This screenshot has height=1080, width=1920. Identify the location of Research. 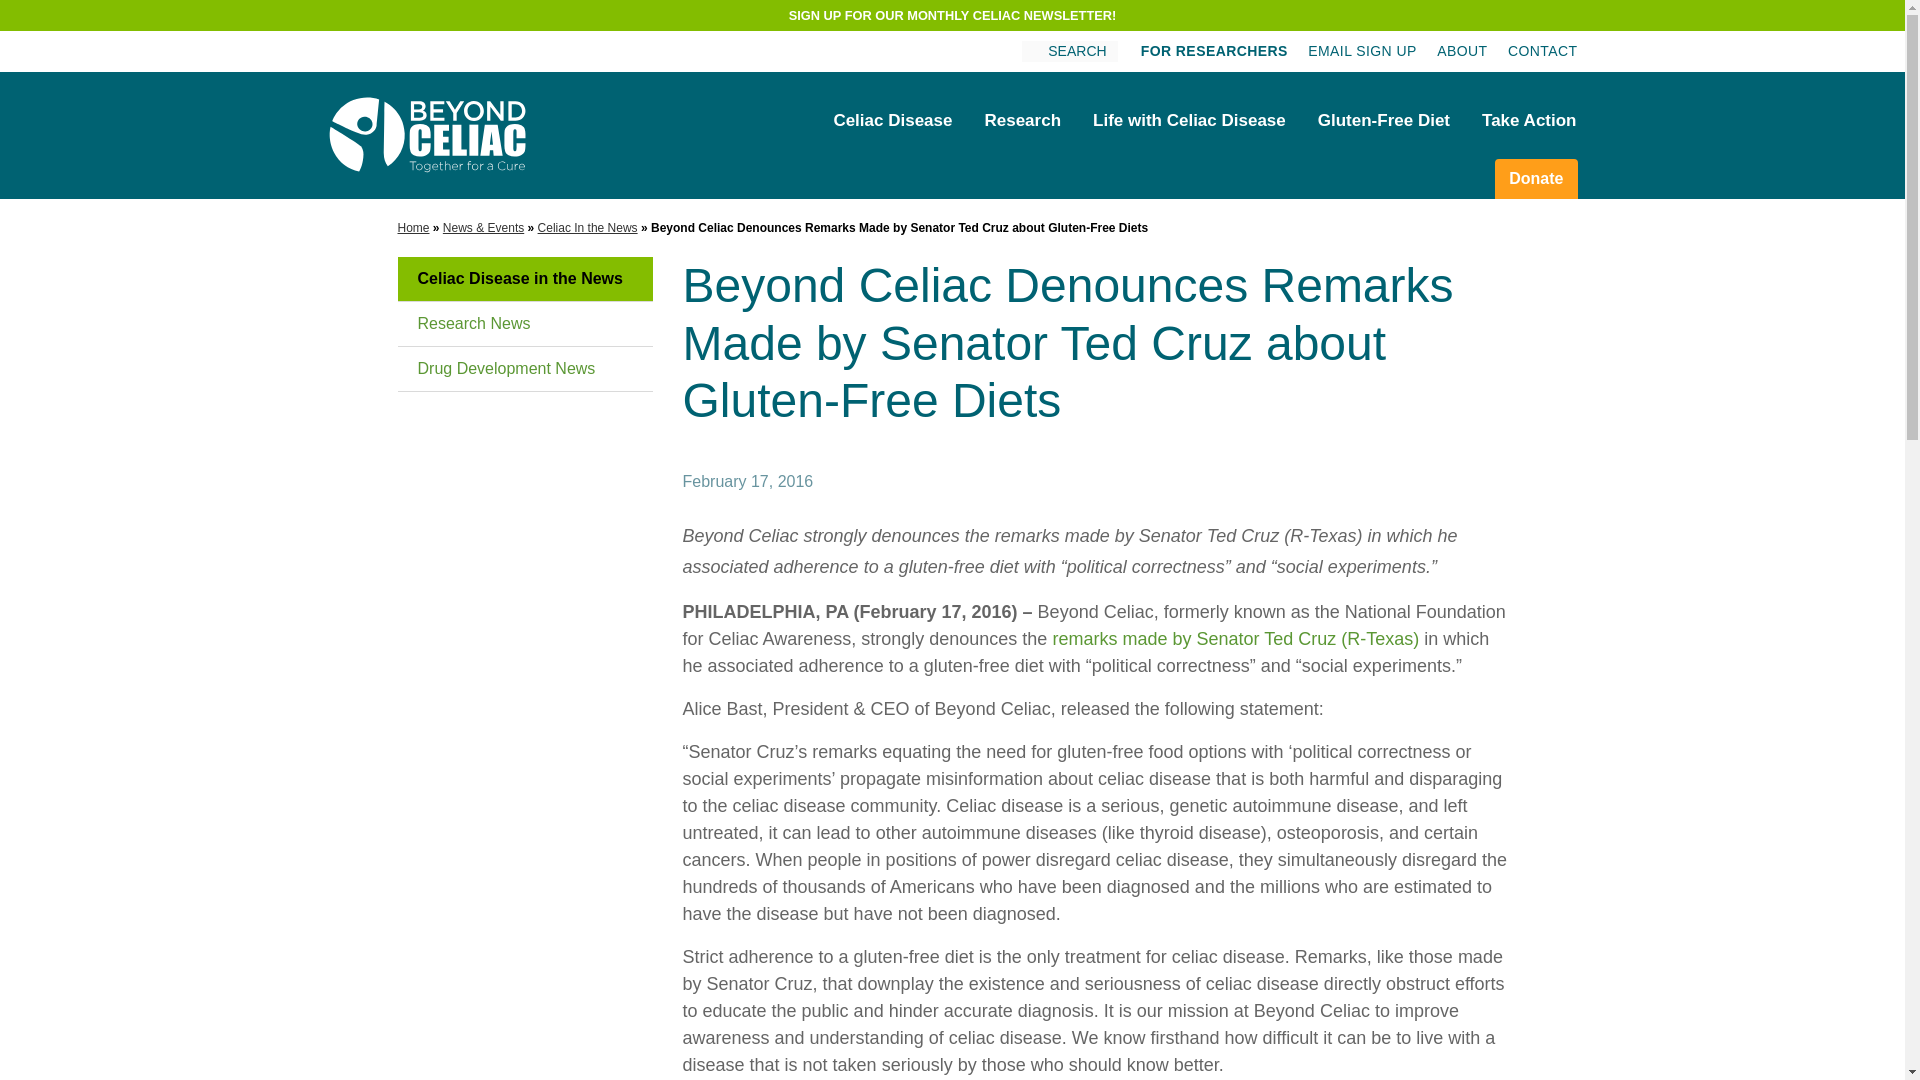
(1022, 120).